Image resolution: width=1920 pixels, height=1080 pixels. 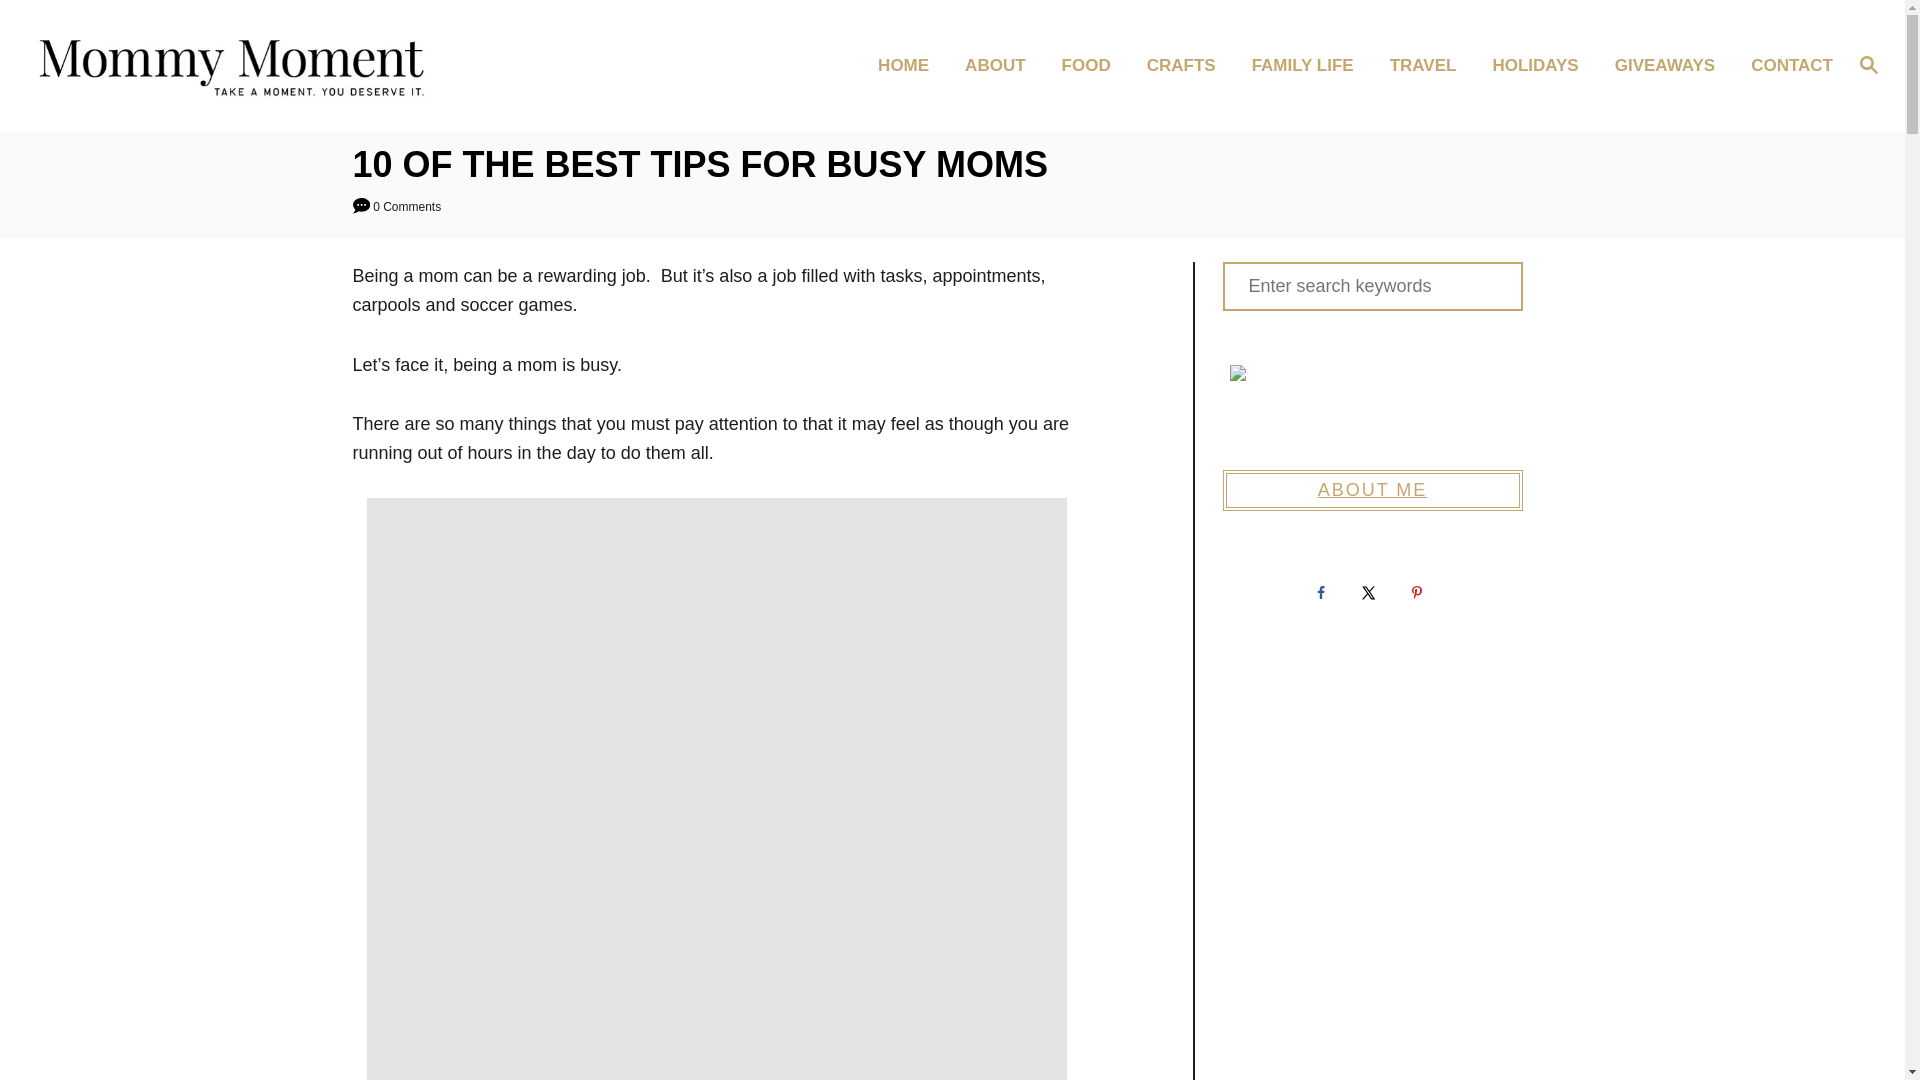 What do you see at coordinates (1187, 66) in the screenshot?
I see `CRAFTS` at bounding box center [1187, 66].